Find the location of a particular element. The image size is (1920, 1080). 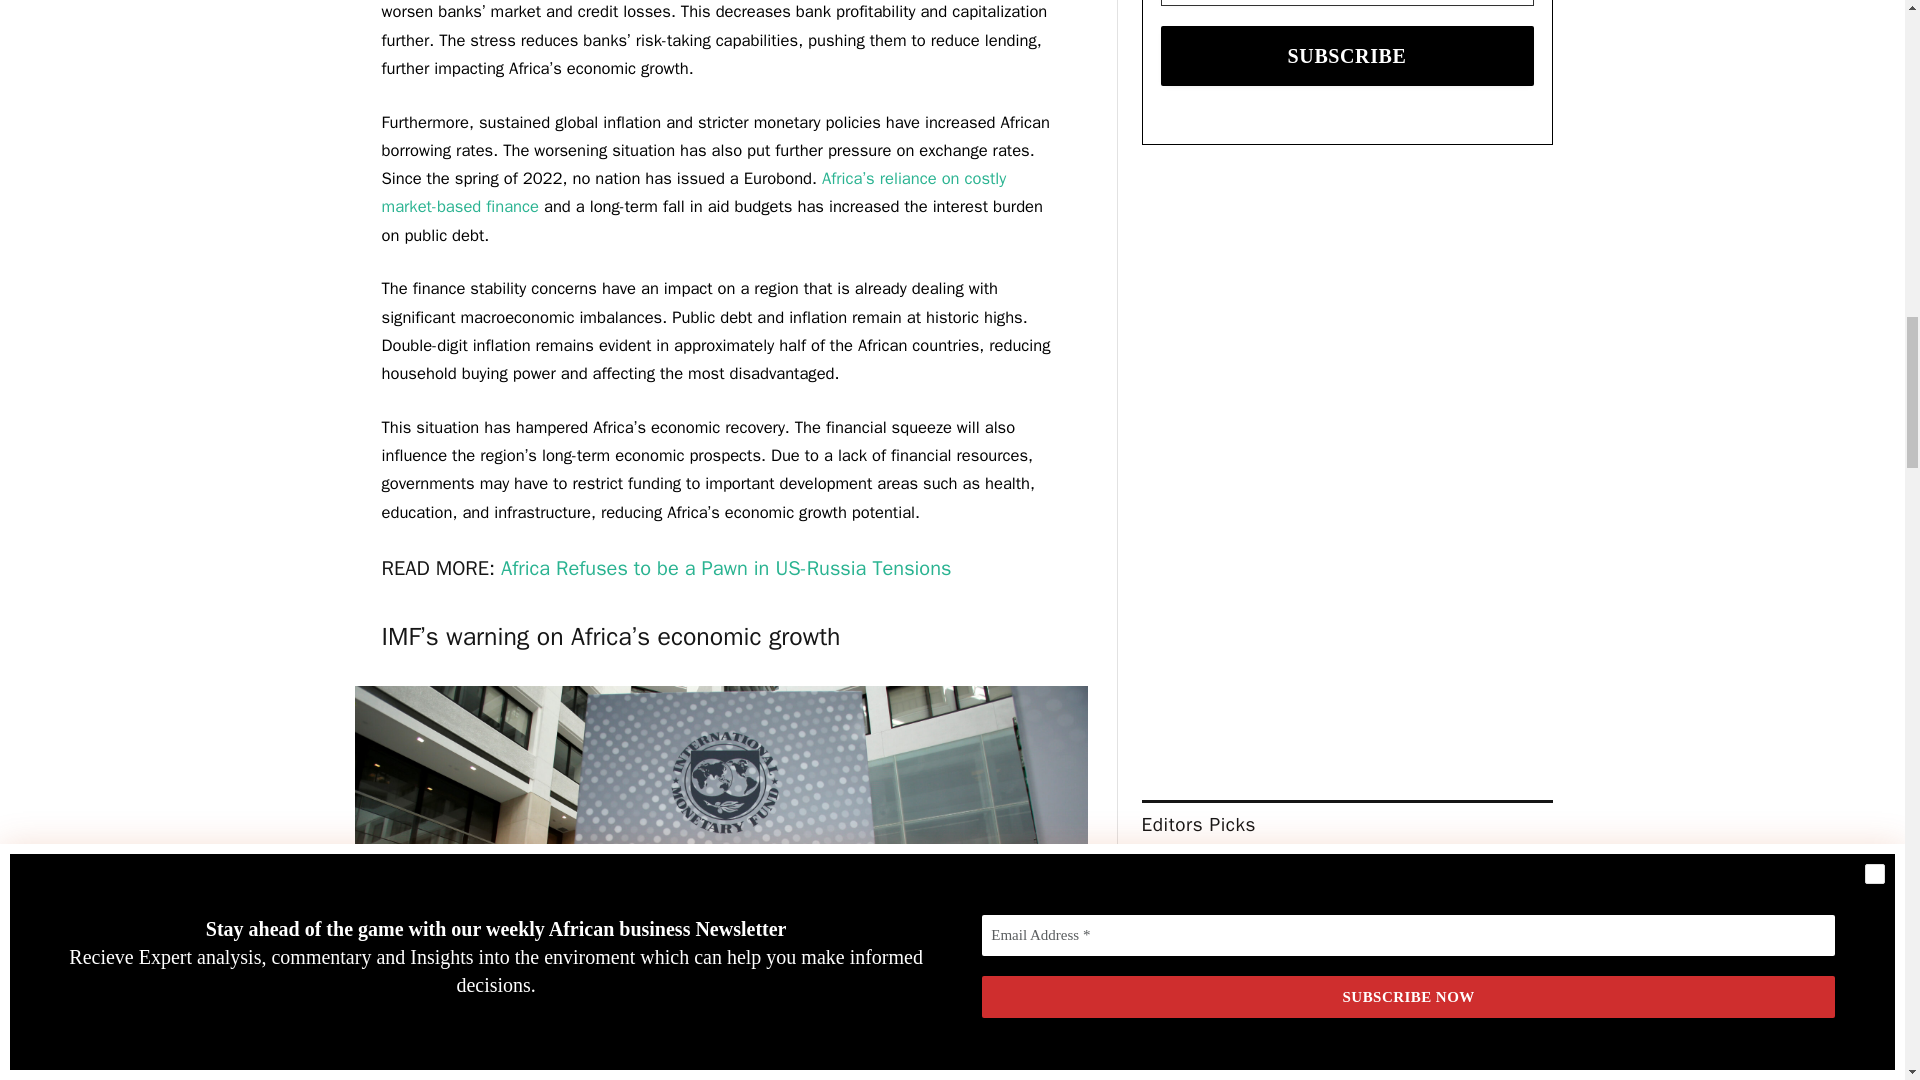

SUBSCRIBE is located at coordinates (1348, 56).